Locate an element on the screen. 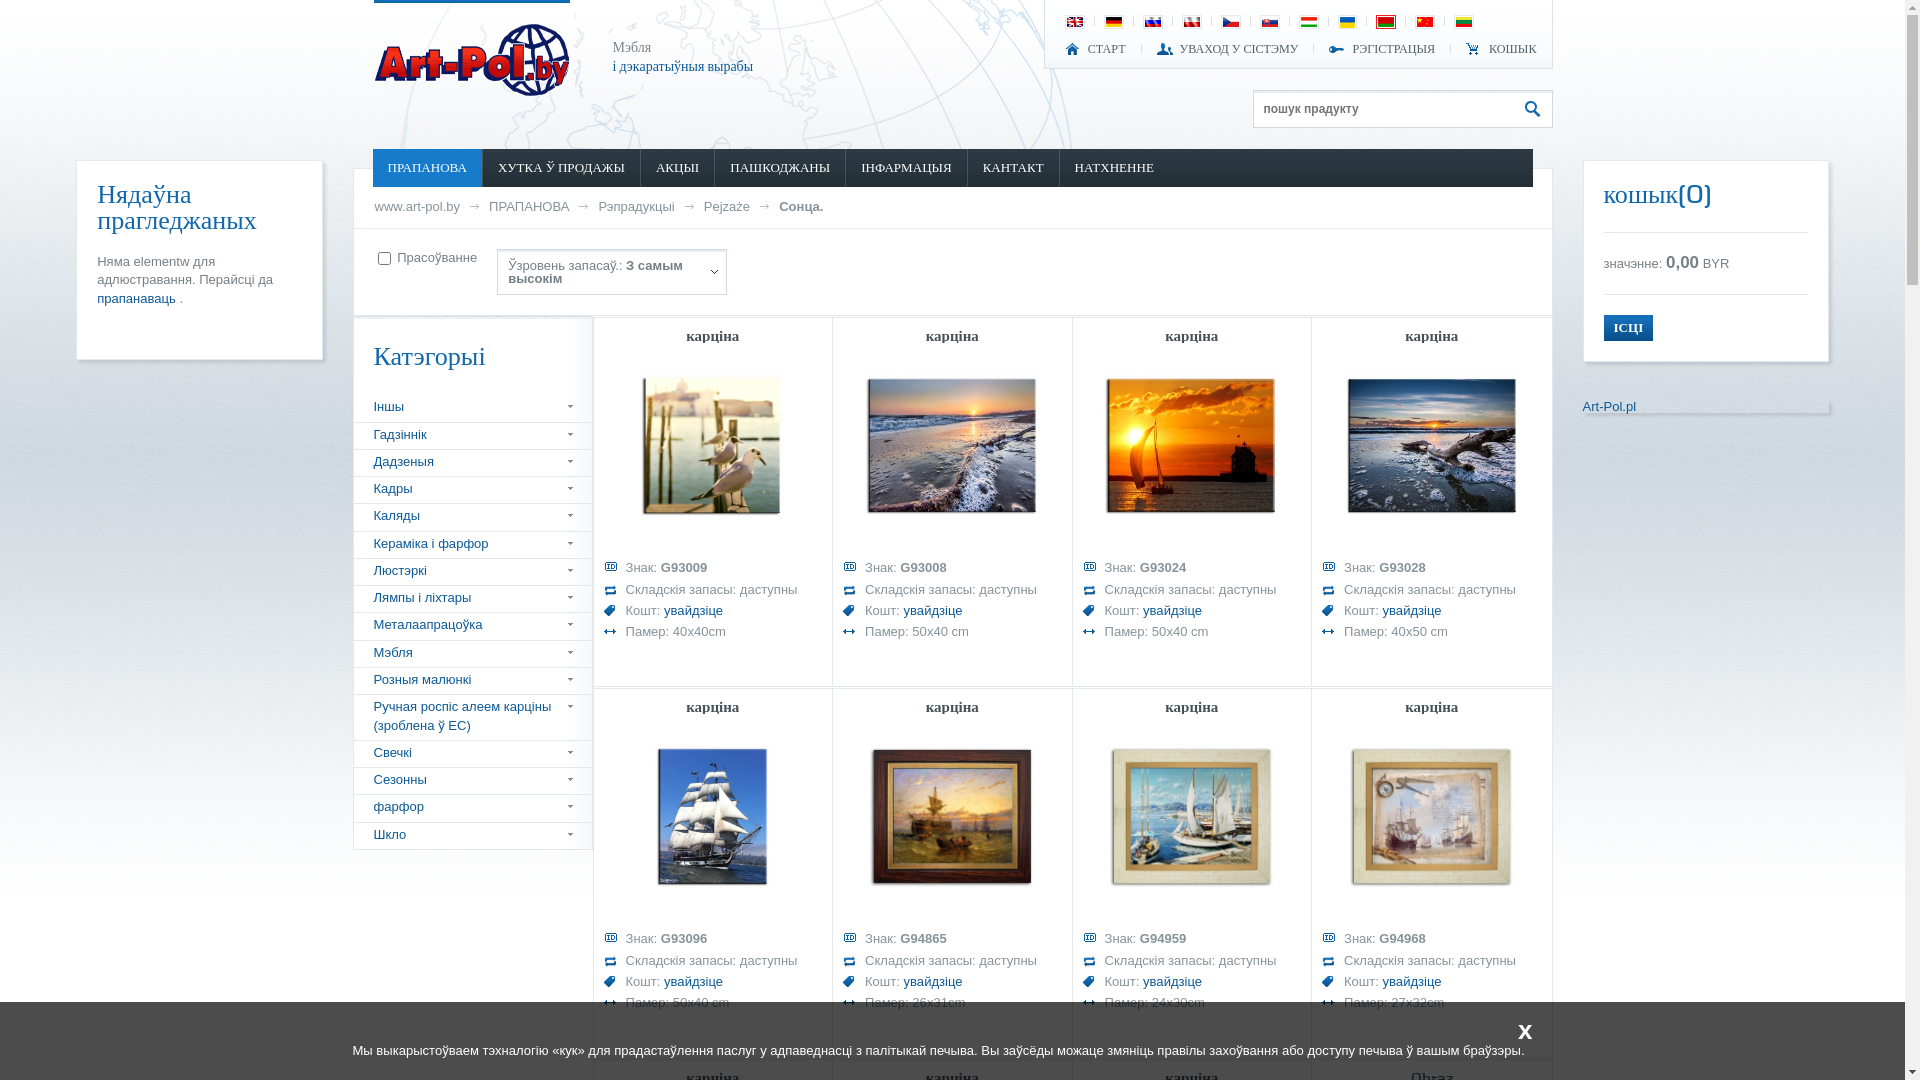 The width and height of the screenshot is (1920, 1080). ua is located at coordinates (1348, 22).